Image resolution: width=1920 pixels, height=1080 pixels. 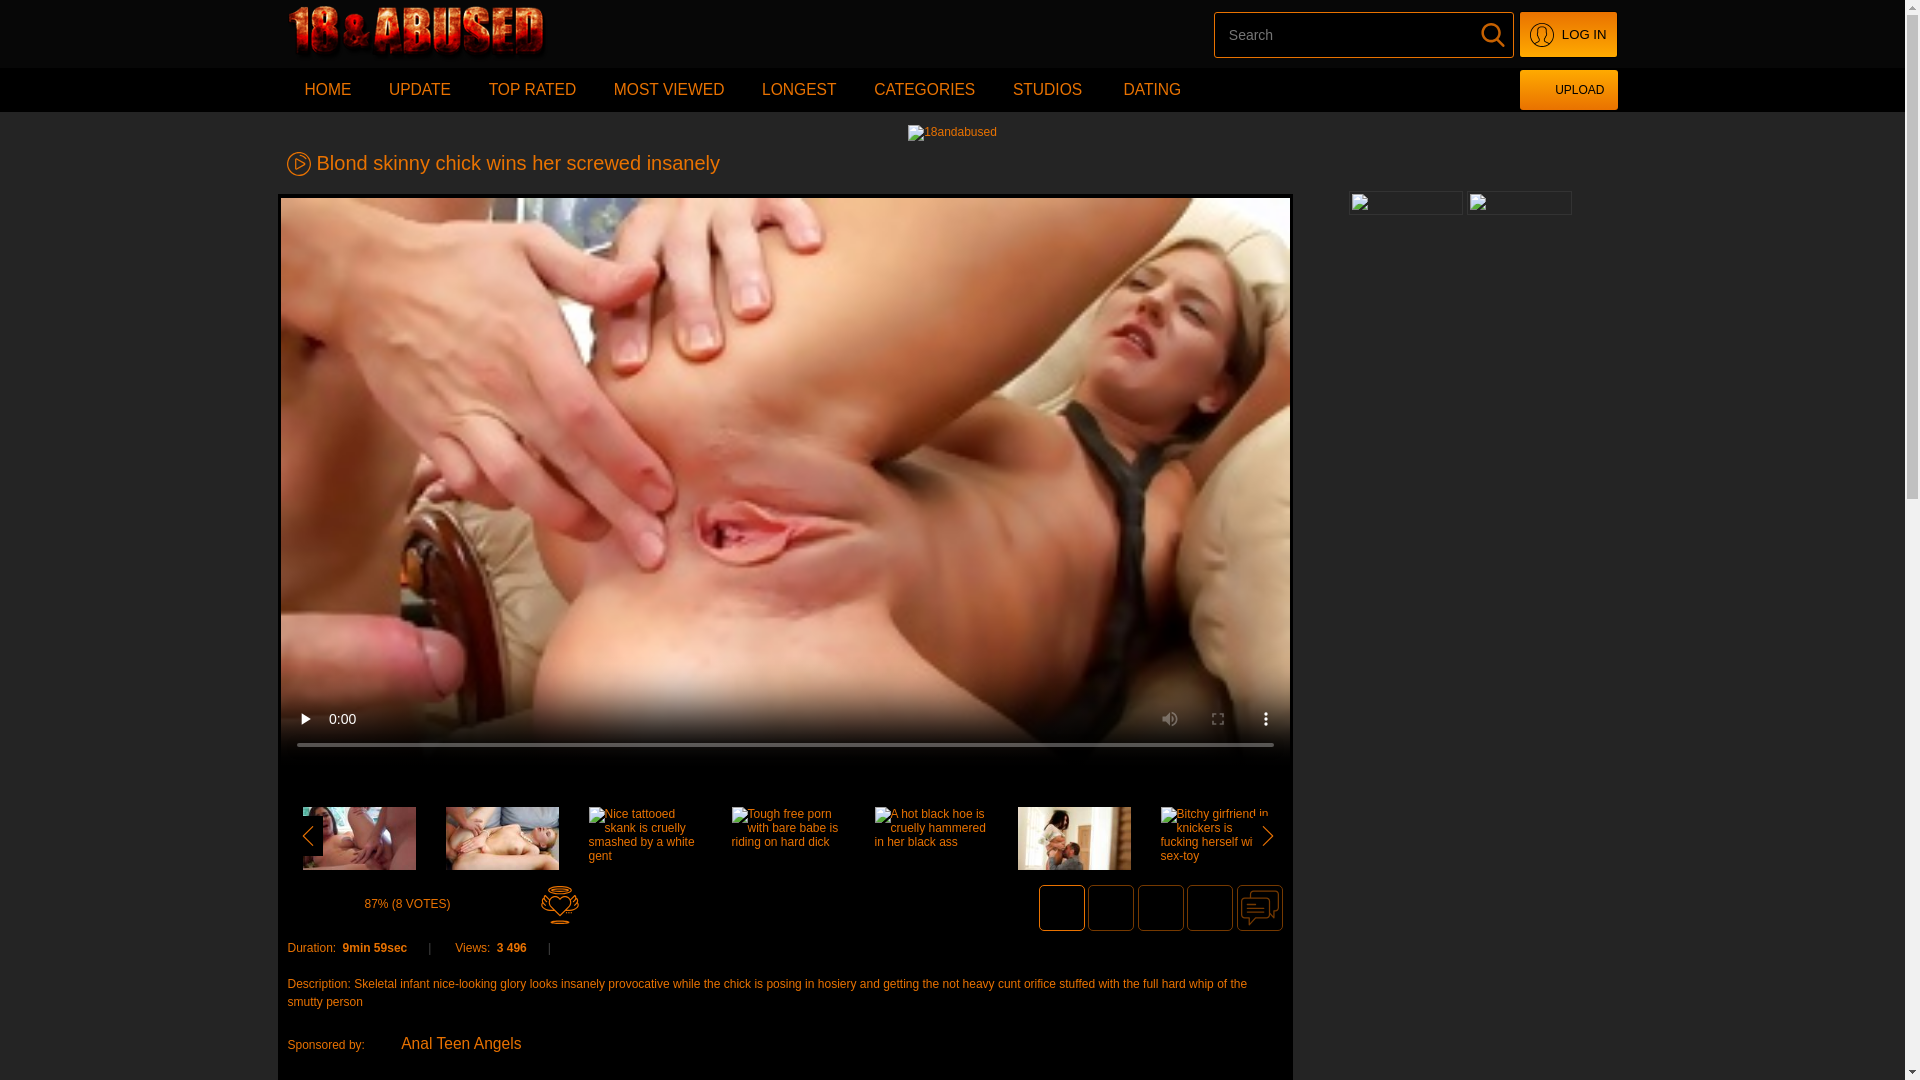 What do you see at coordinates (307, 836) in the screenshot?
I see `Previous` at bounding box center [307, 836].